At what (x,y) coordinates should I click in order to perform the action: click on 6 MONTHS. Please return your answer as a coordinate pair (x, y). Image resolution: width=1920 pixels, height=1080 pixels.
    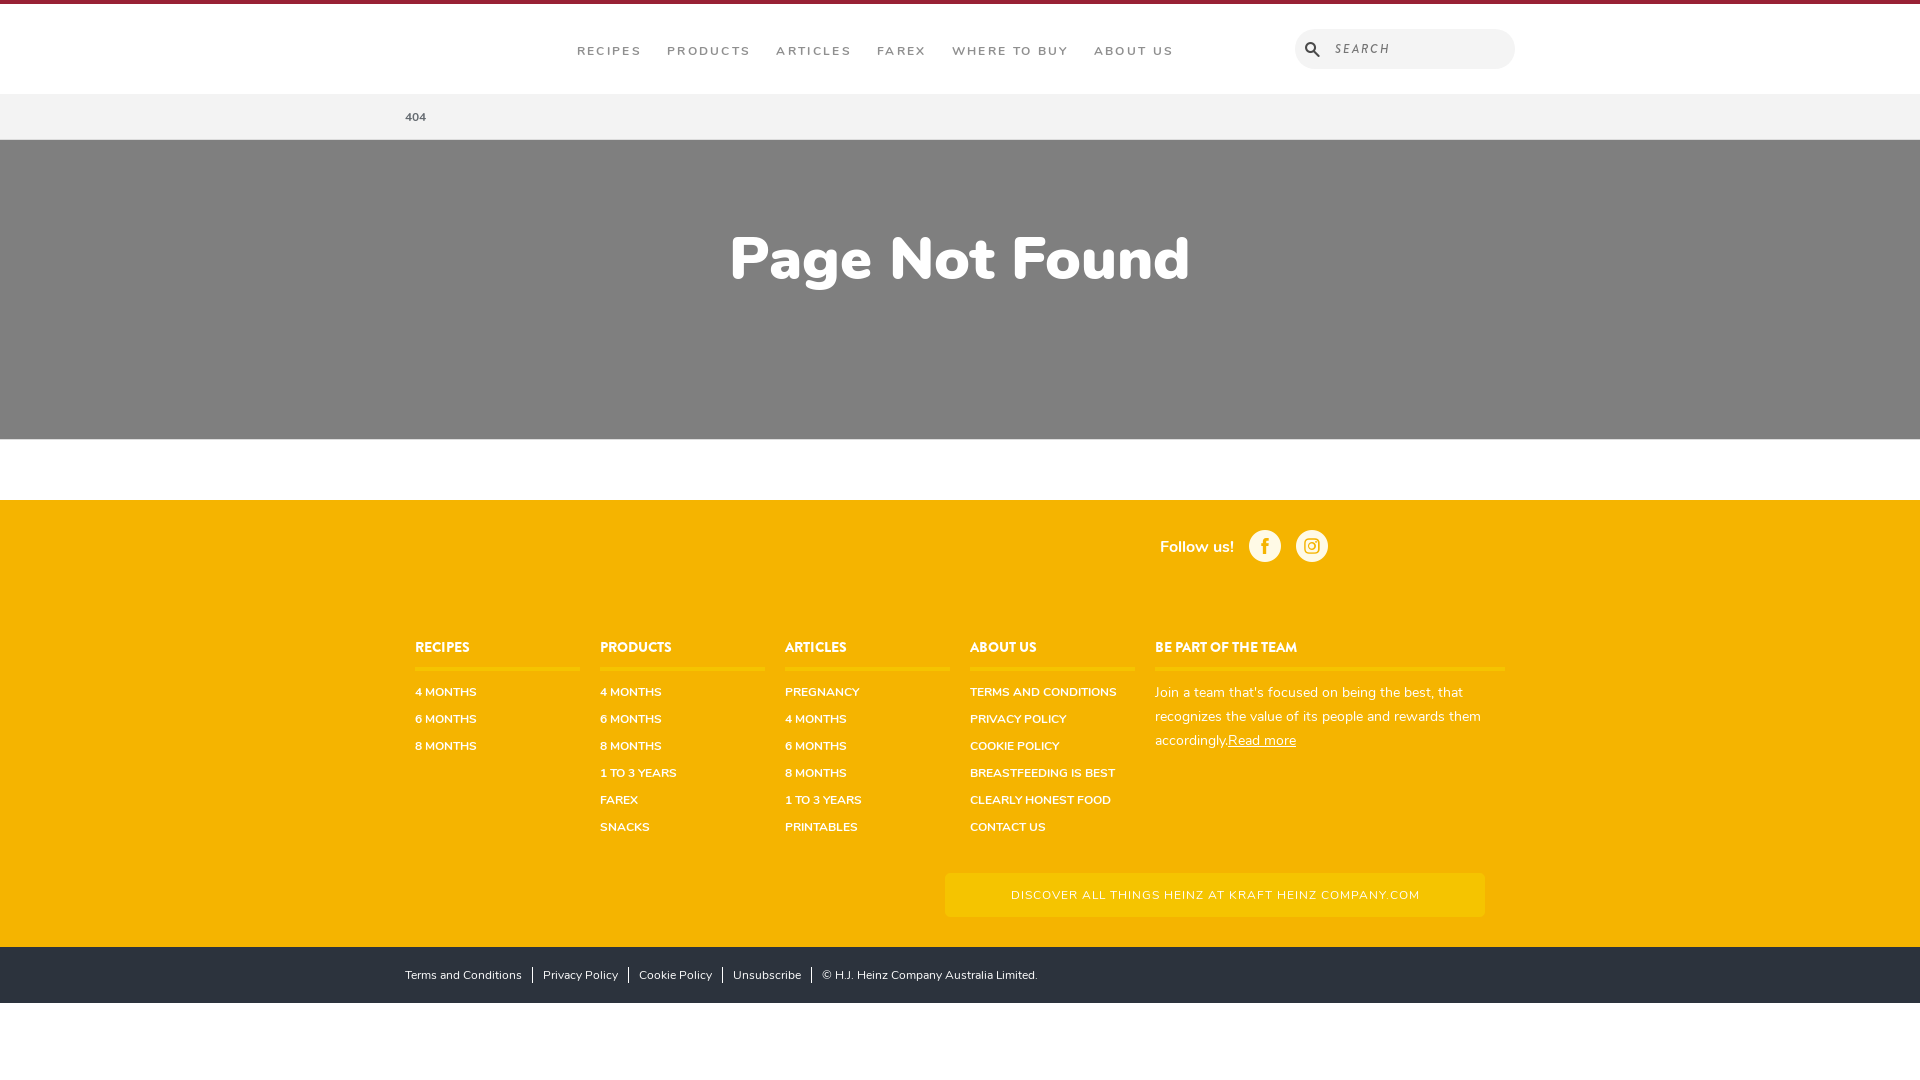
    Looking at the image, I should click on (446, 718).